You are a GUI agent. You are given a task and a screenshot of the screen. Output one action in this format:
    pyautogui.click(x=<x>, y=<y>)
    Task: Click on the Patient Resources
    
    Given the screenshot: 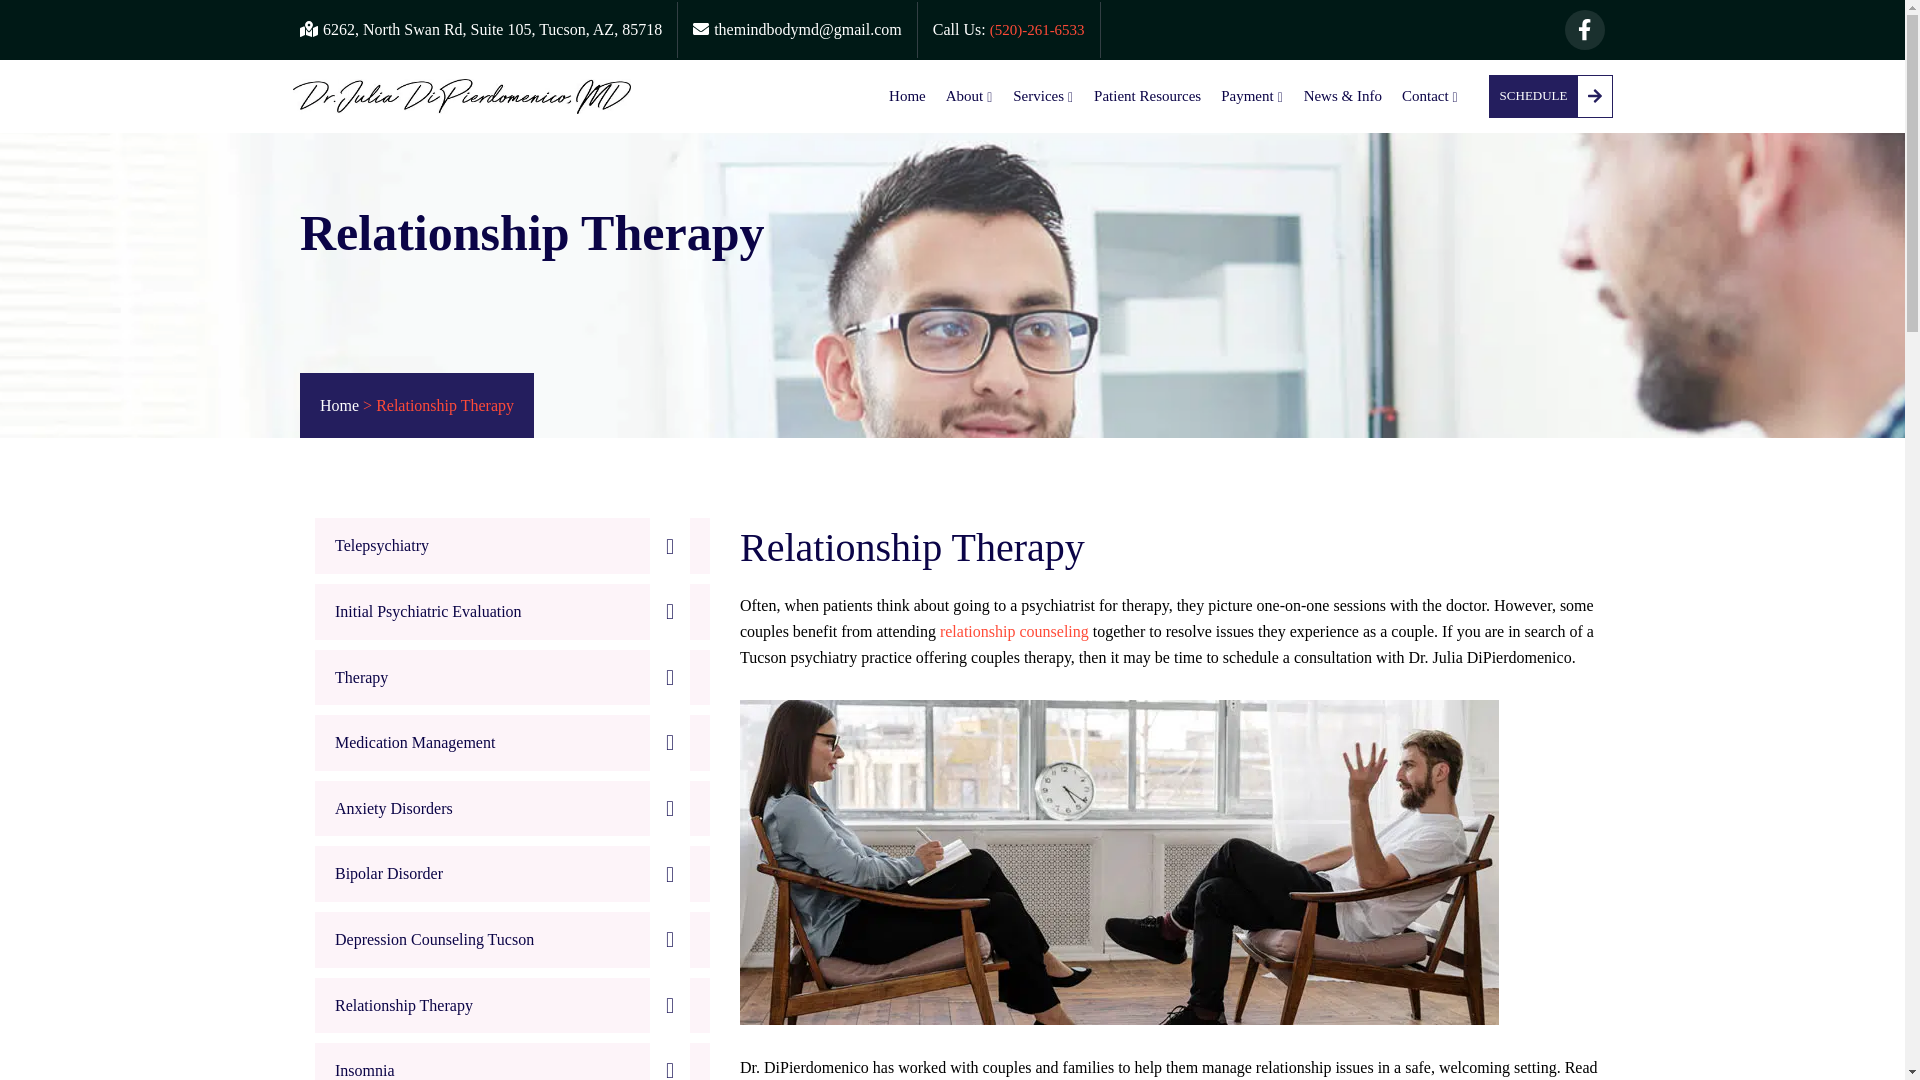 What is the action you would take?
    pyautogui.click(x=1148, y=96)
    